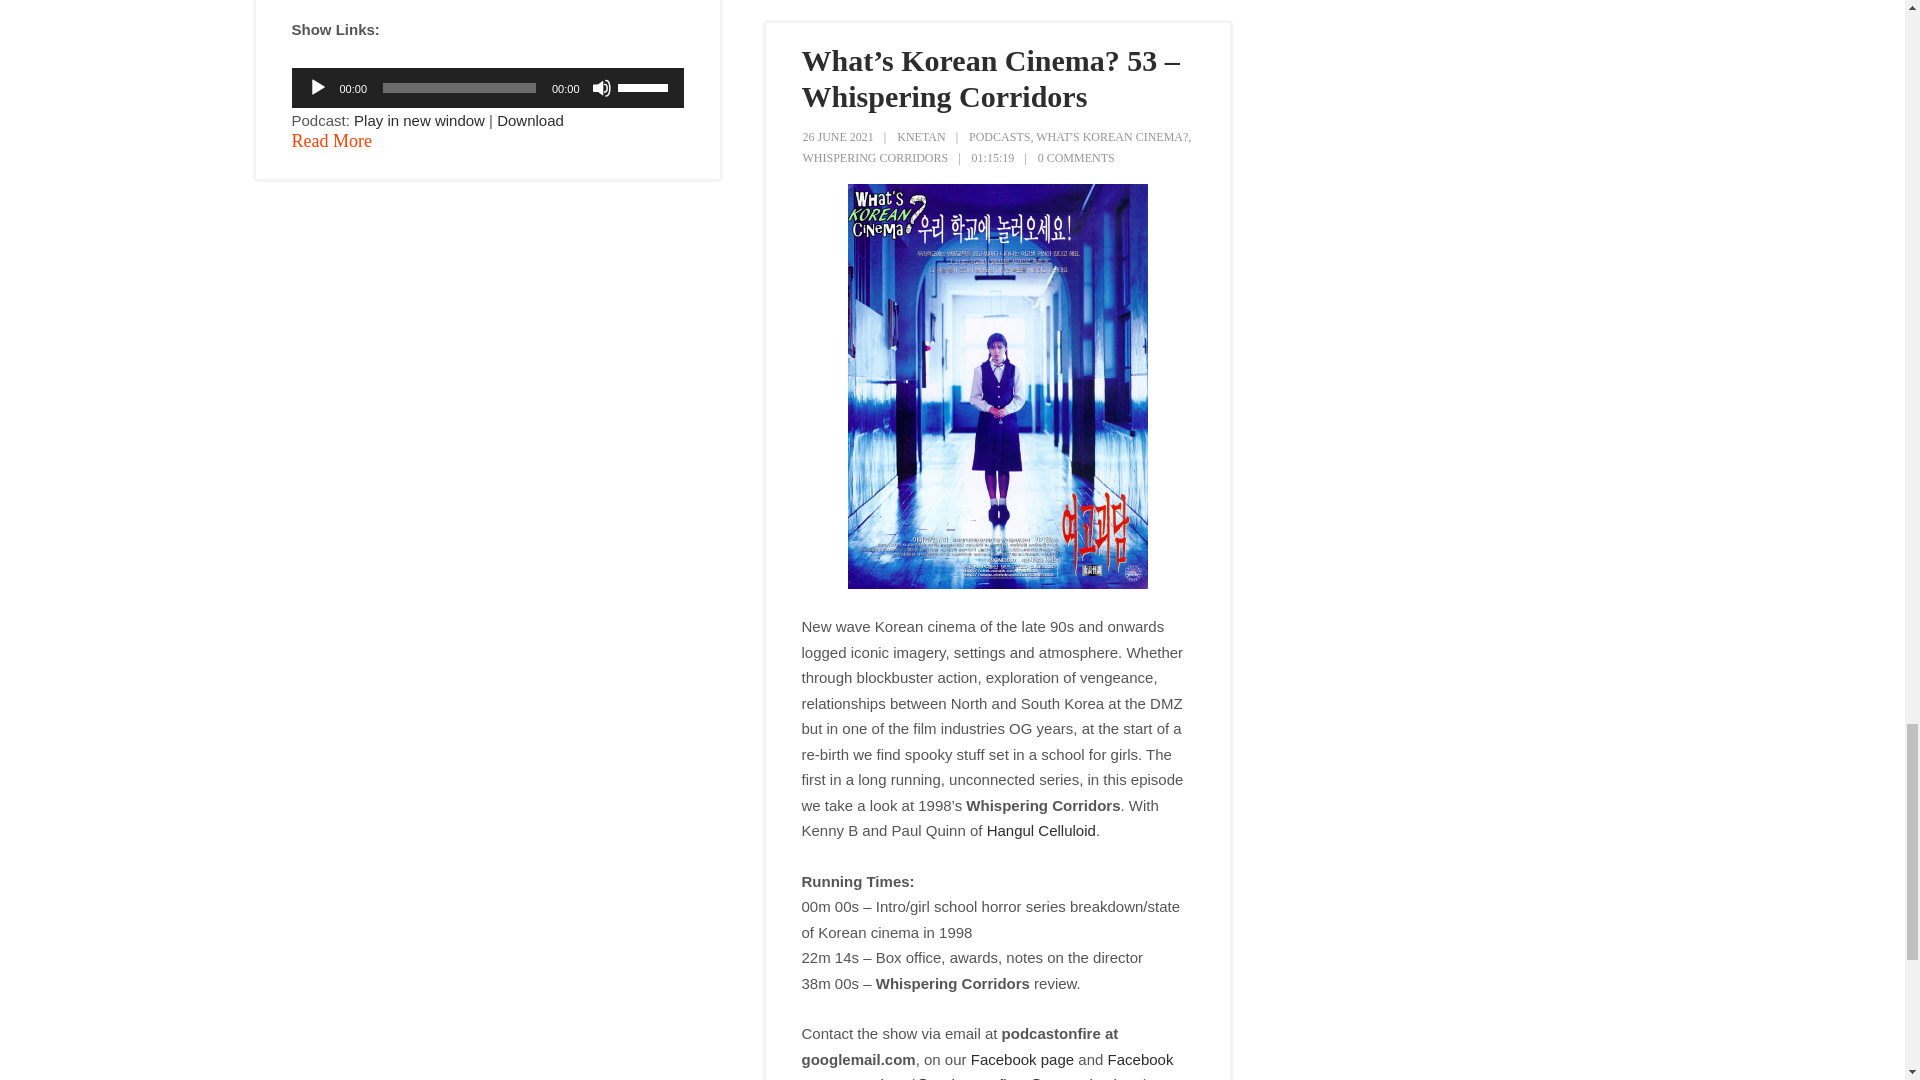 The image size is (1920, 1080). I want to click on Play in new window, so click(419, 120).